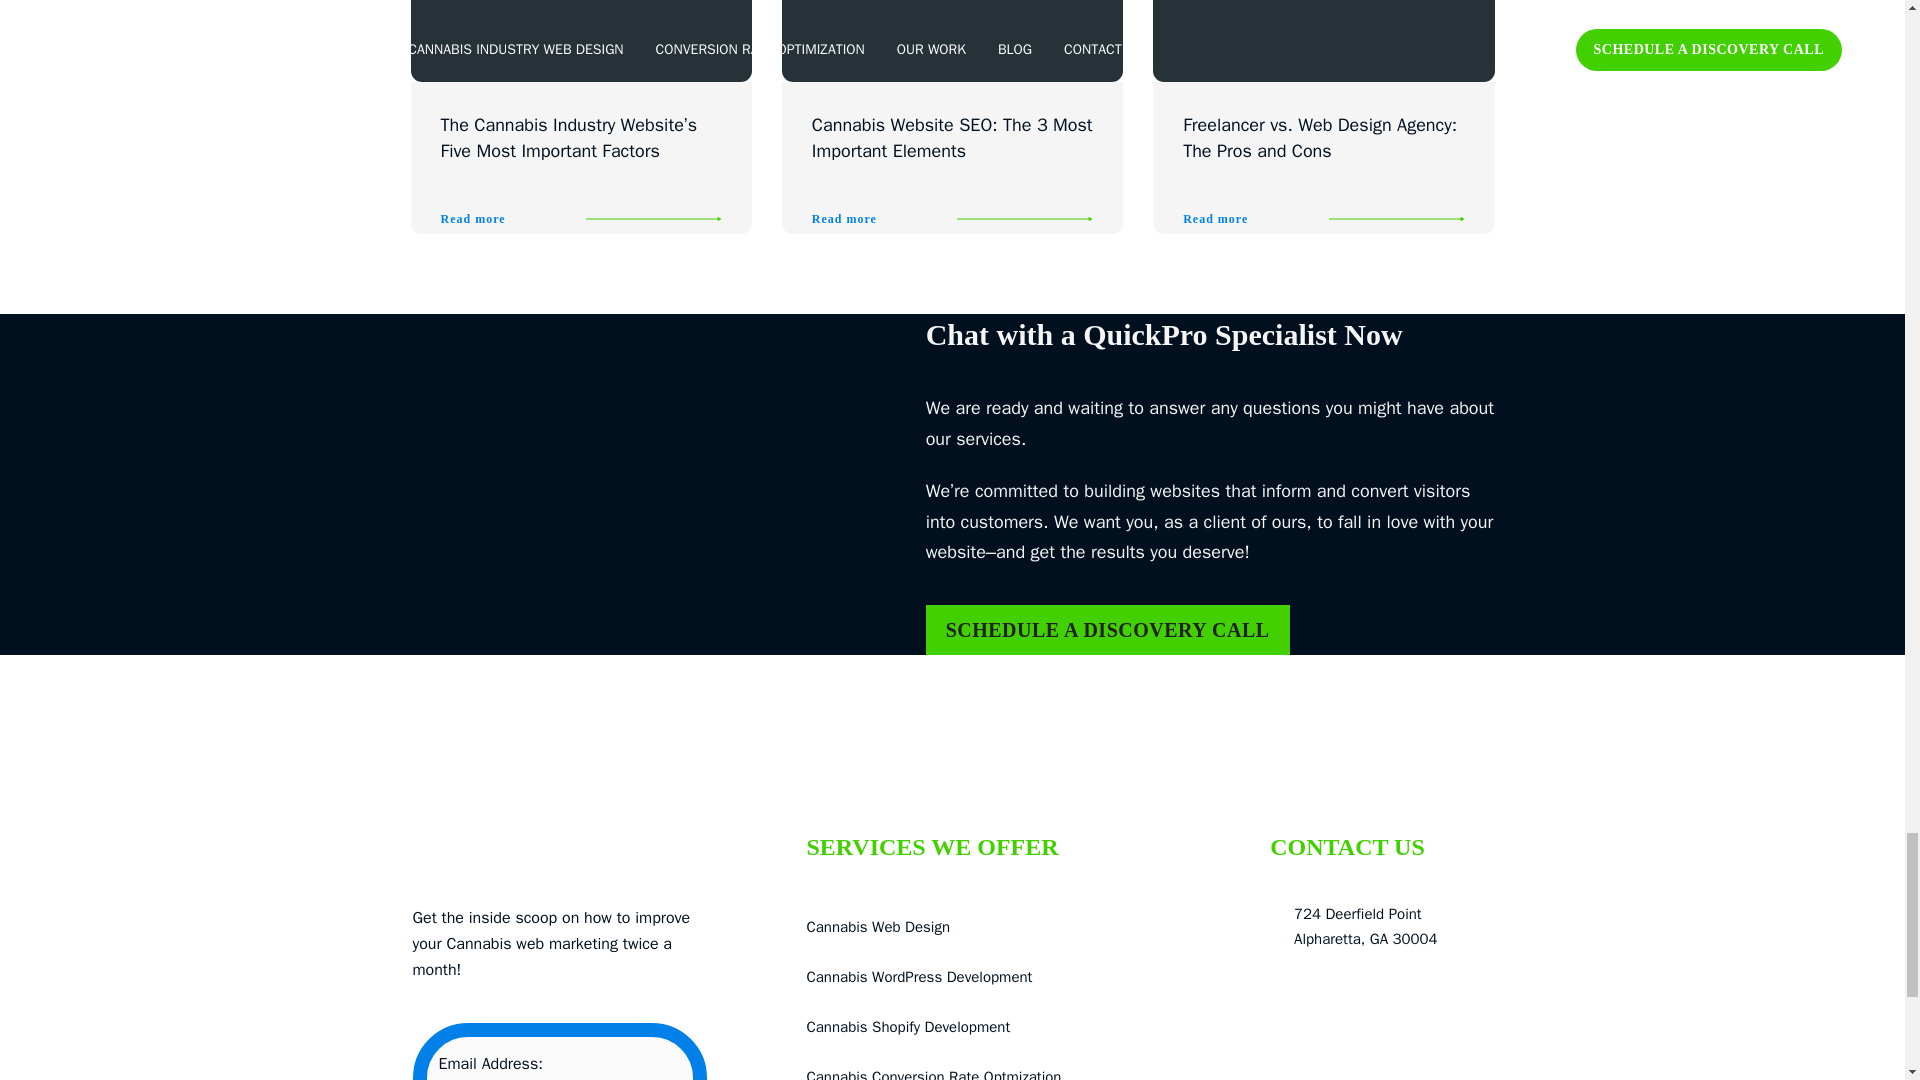 The height and width of the screenshot is (1080, 1920). I want to click on Read more, so click(880, 219).